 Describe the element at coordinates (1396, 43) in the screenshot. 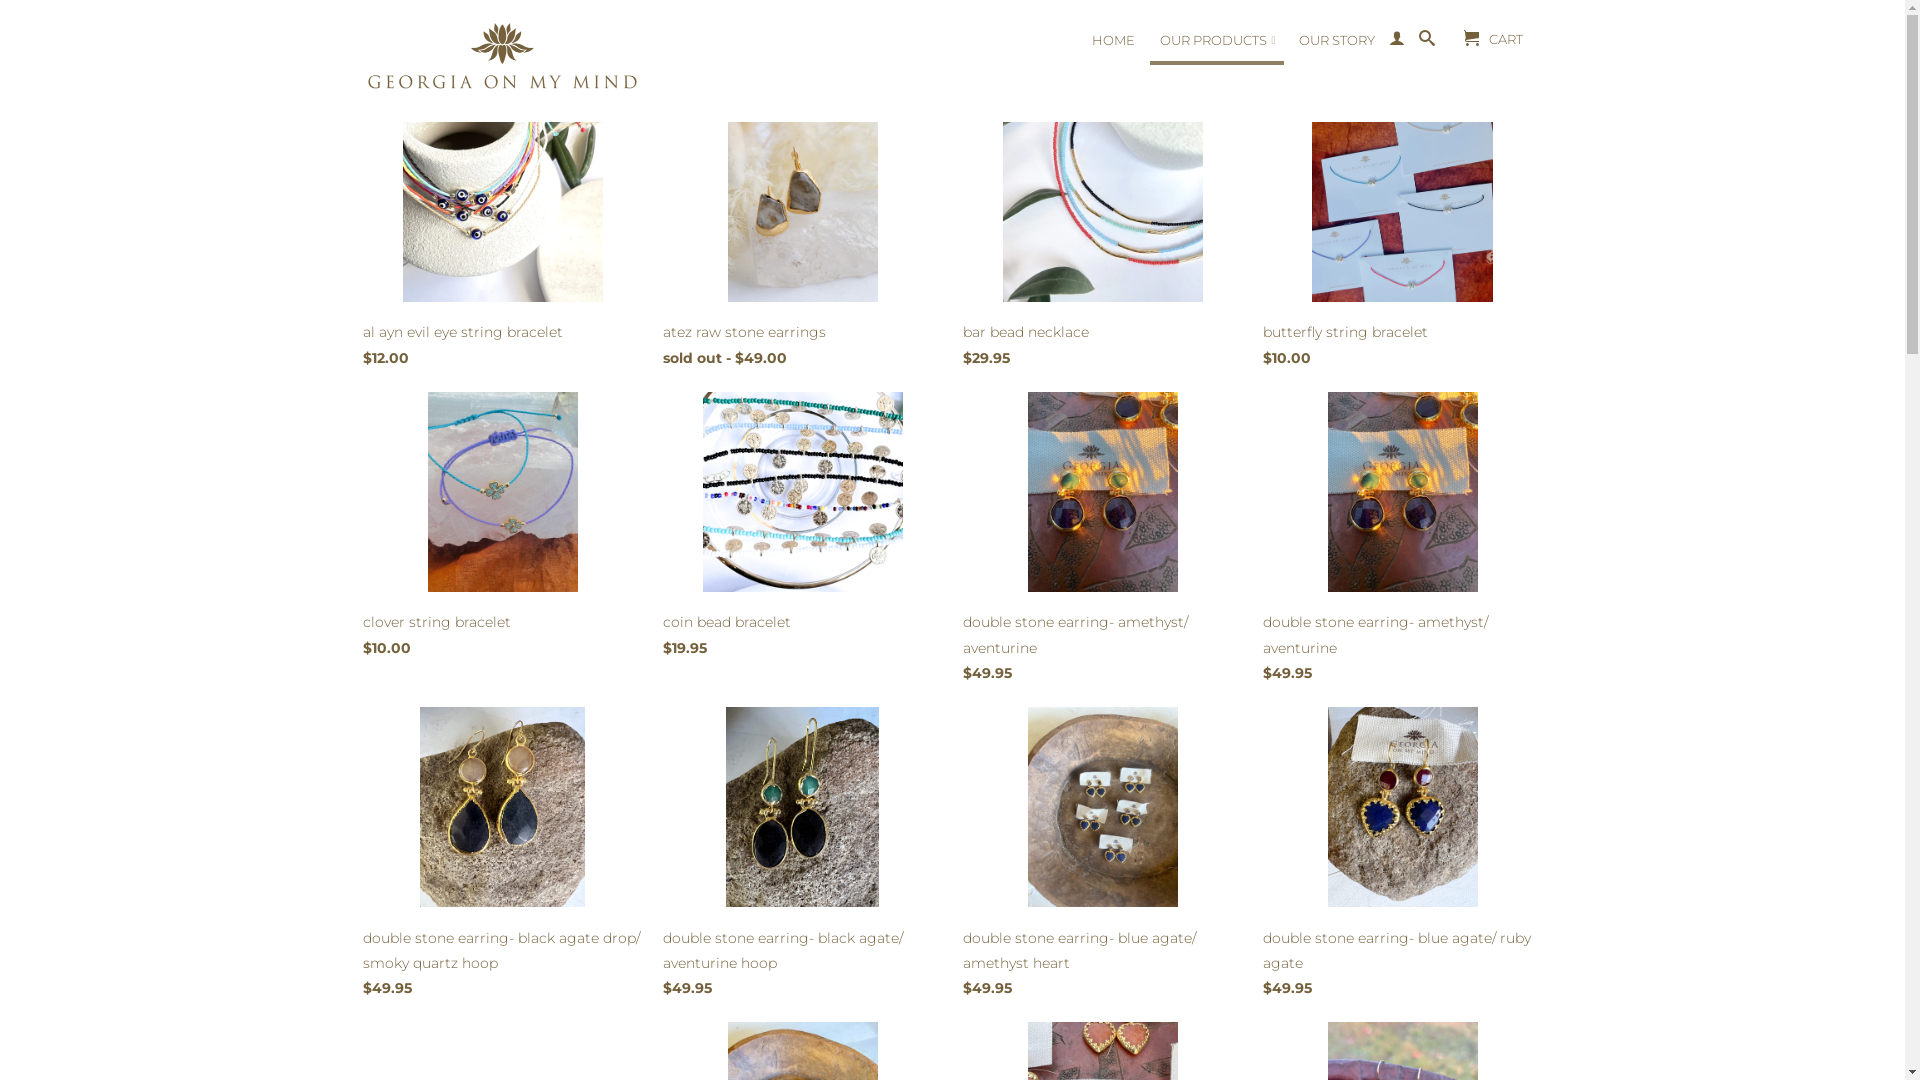

I see `My Account ` at that location.